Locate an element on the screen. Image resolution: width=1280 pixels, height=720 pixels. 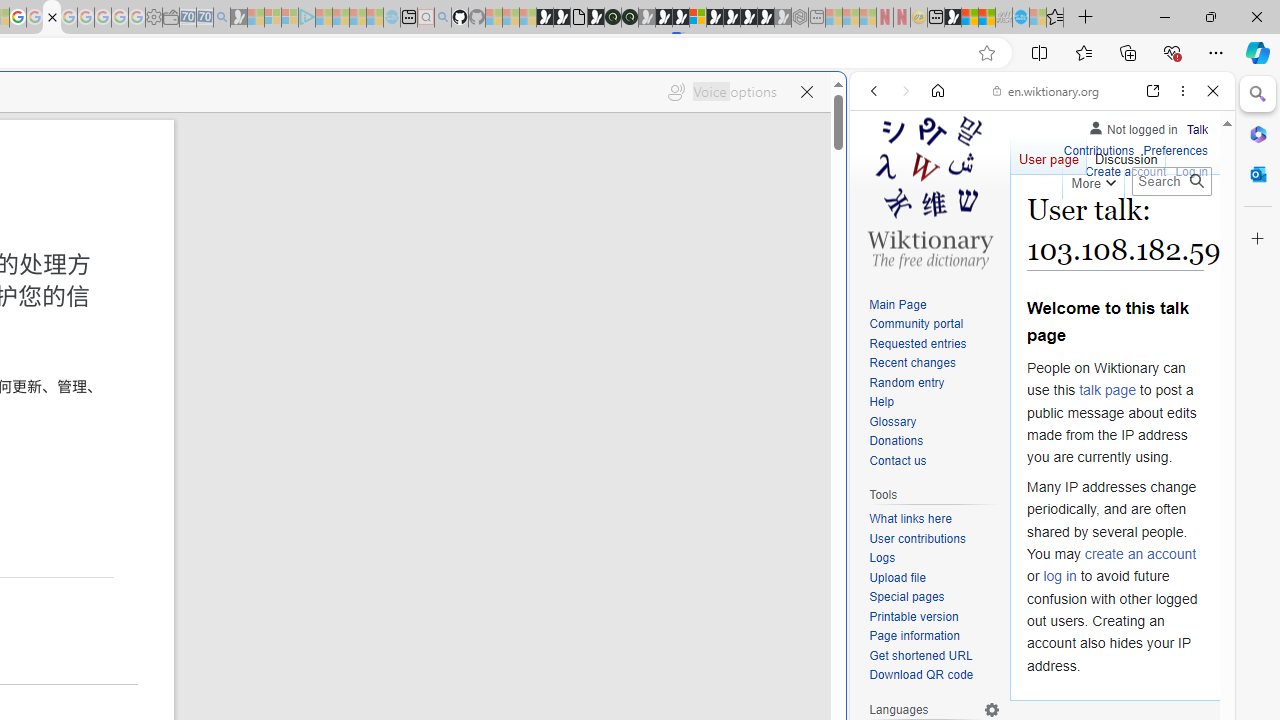
What links here is located at coordinates (934, 519).